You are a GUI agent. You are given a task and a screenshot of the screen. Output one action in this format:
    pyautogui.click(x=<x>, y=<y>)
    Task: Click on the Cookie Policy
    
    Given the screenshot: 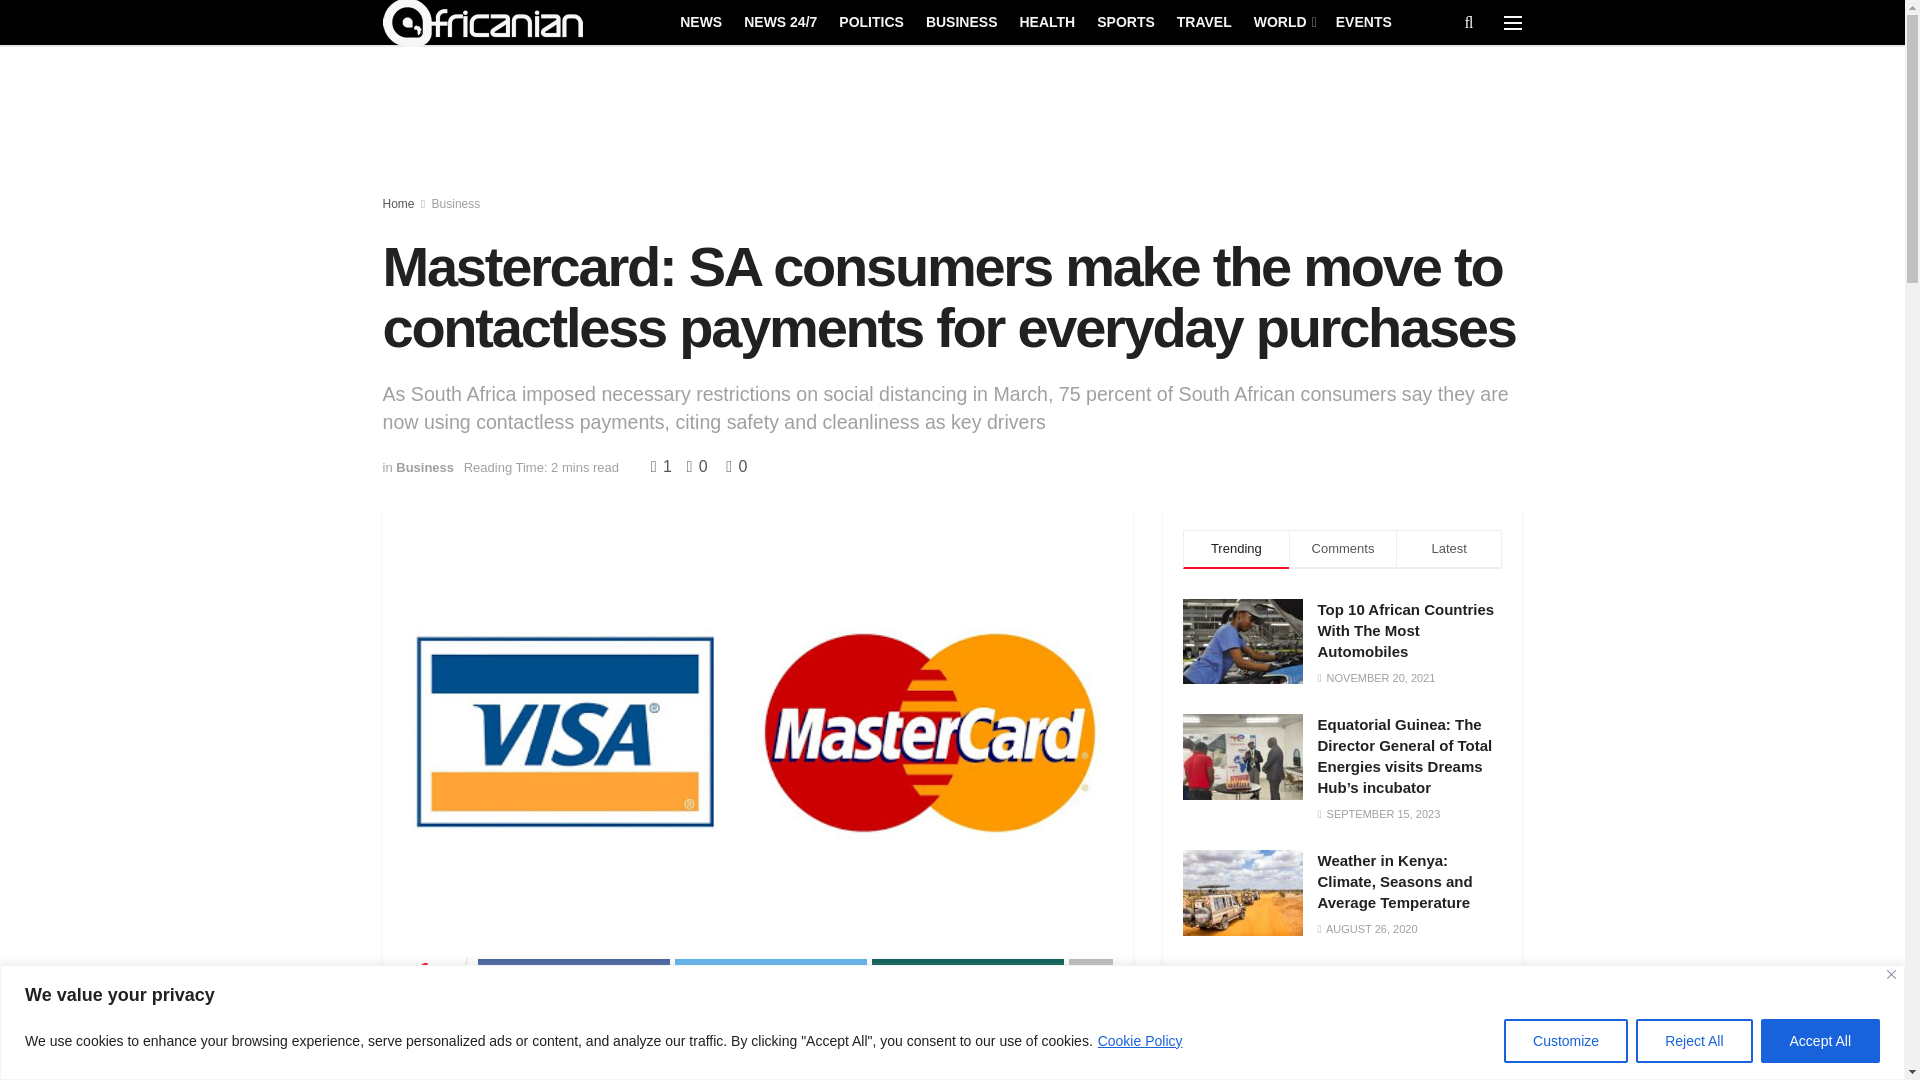 What is the action you would take?
    pyautogui.click(x=1140, y=1040)
    